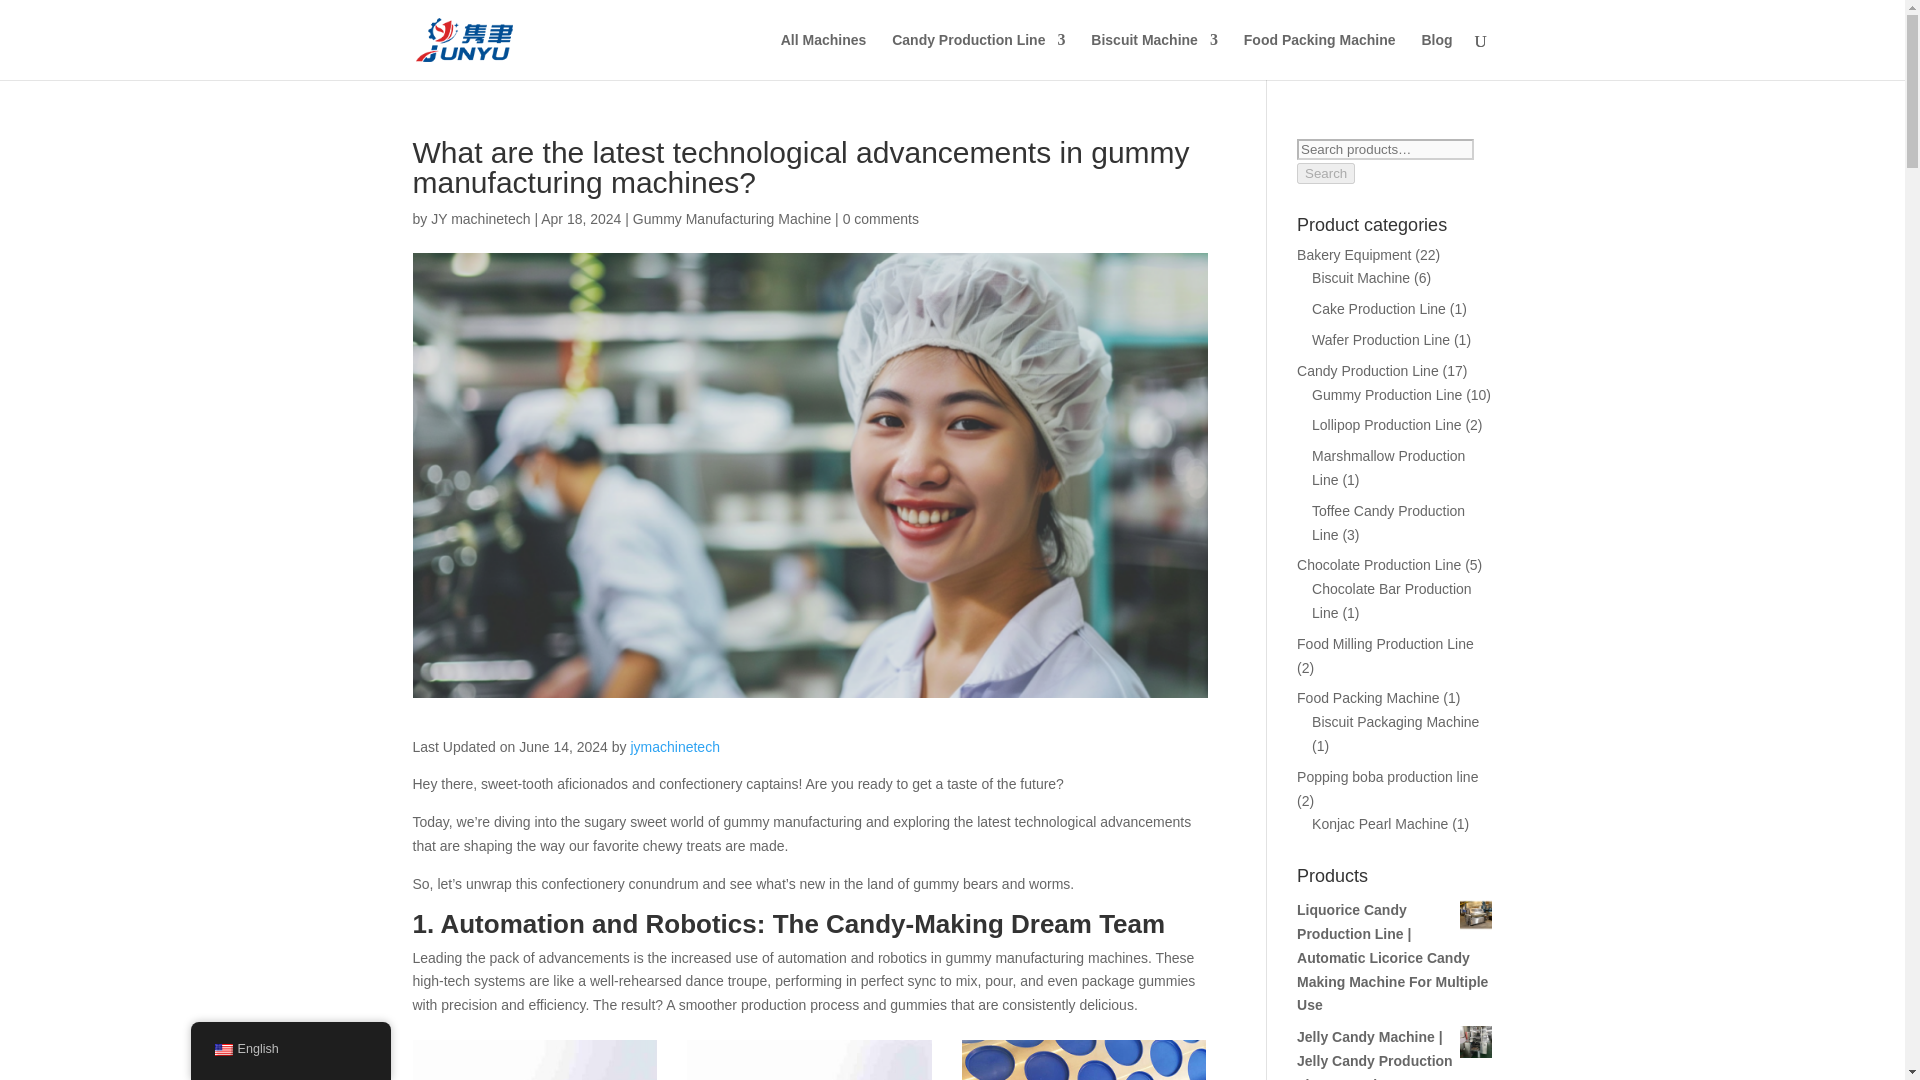 The width and height of the screenshot is (1920, 1080). Describe the element at coordinates (880, 218) in the screenshot. I see `Posts by JY machinetech` at that location.